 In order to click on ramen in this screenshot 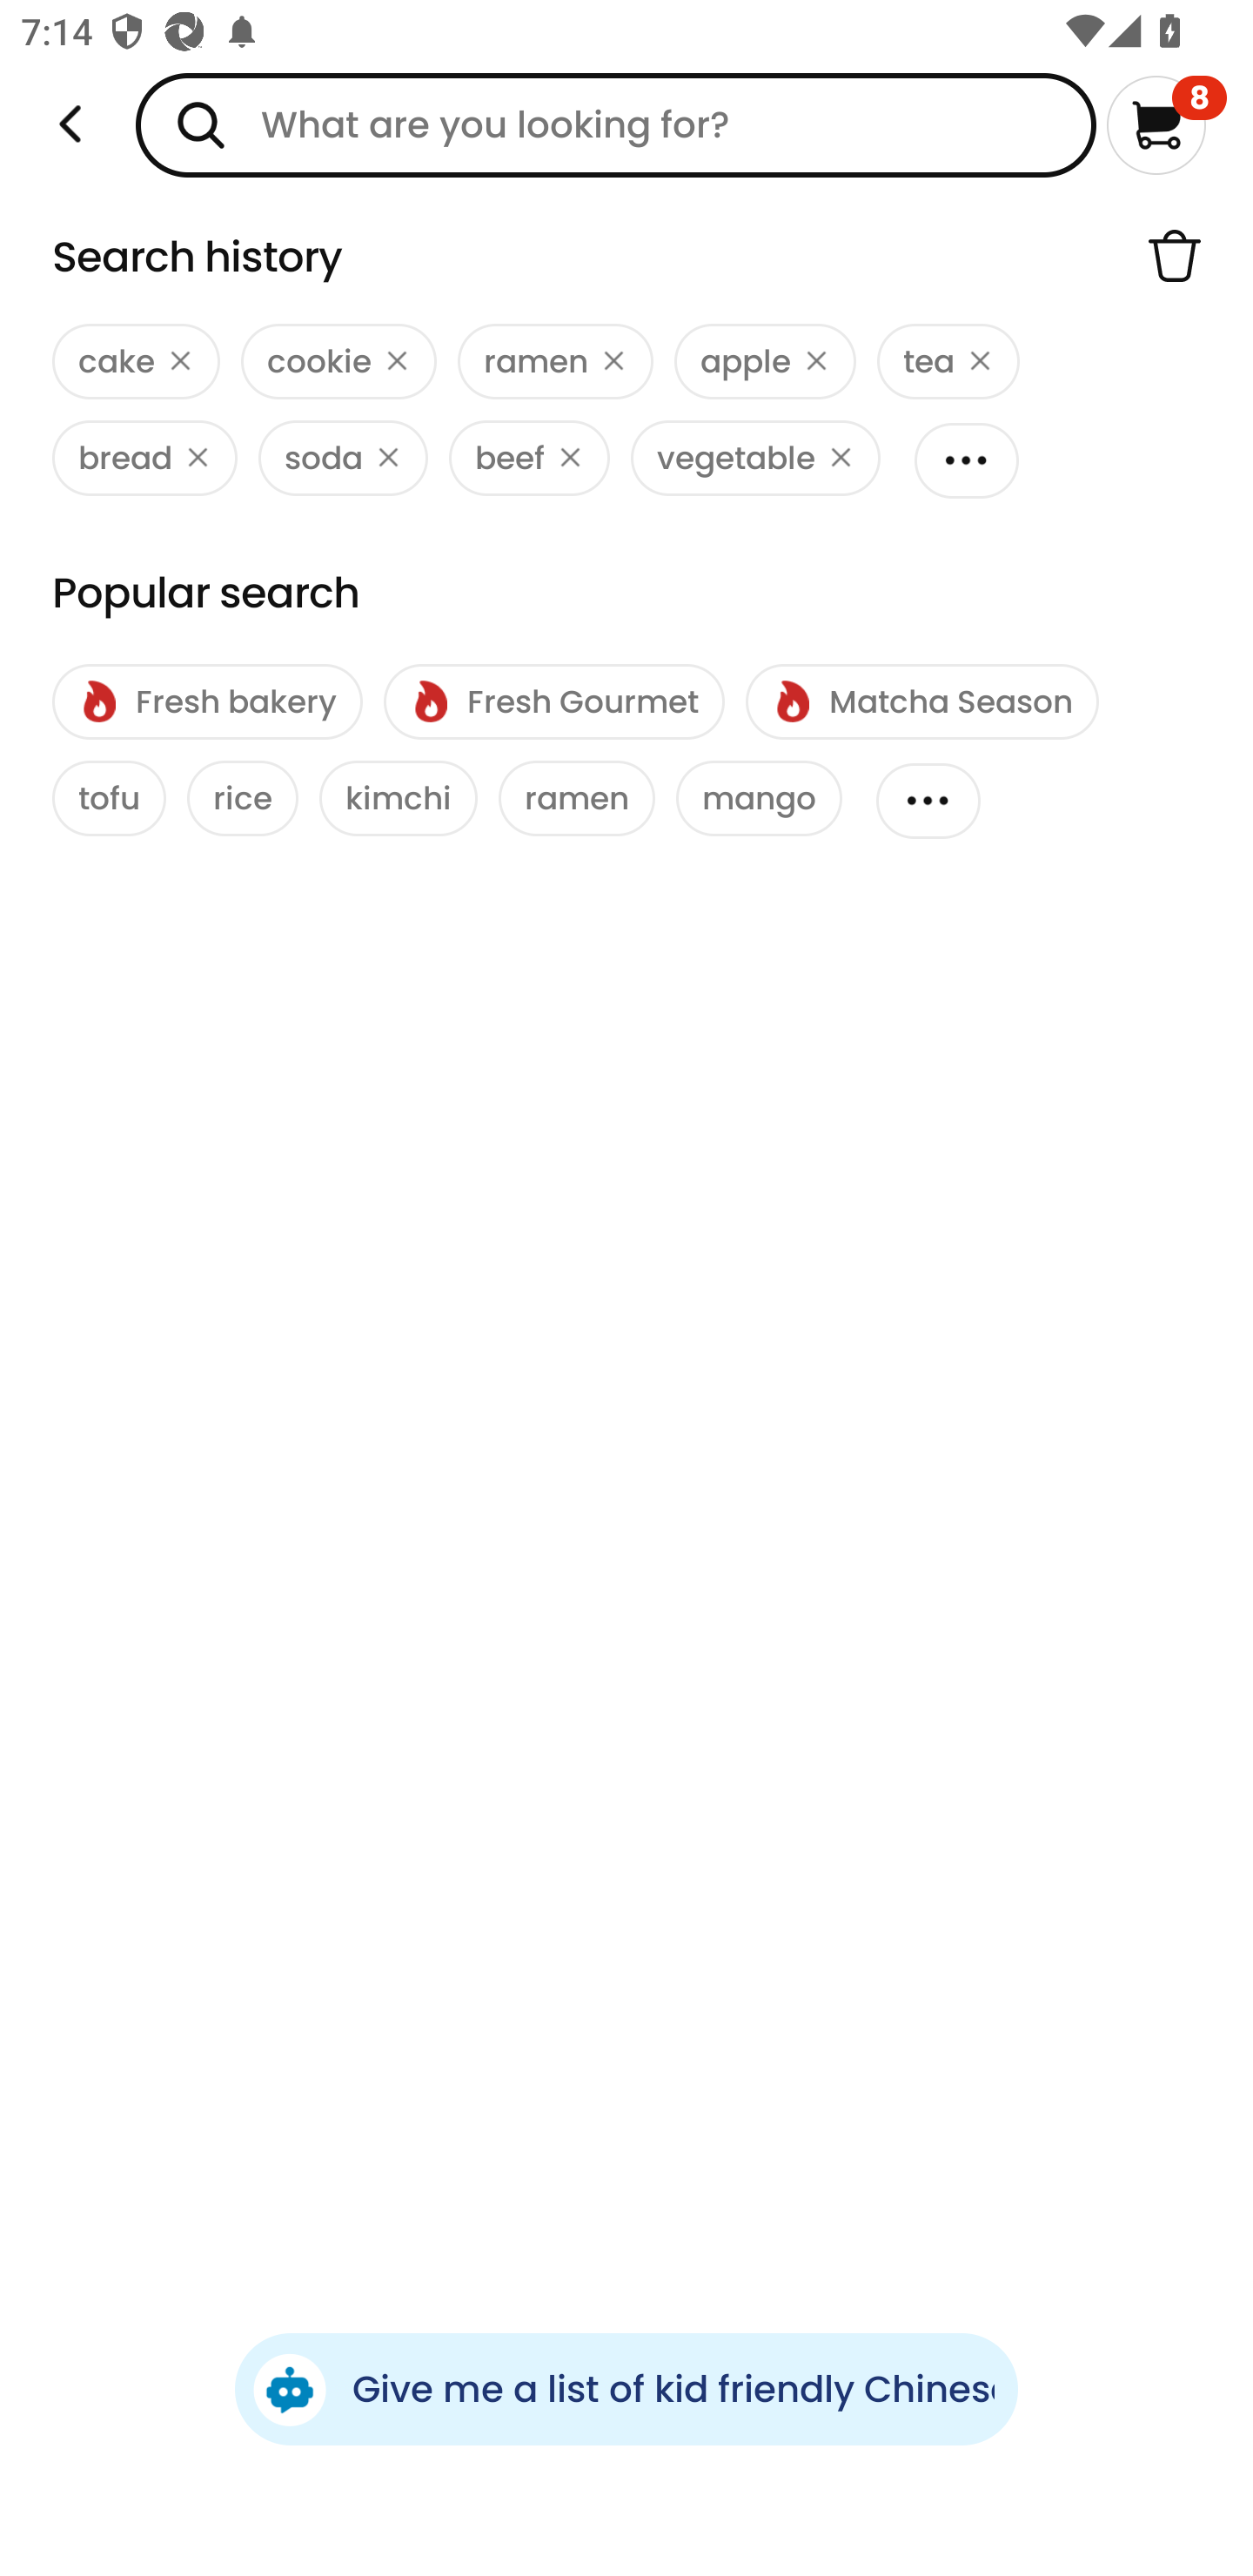, I will do `click(555, 361)`.